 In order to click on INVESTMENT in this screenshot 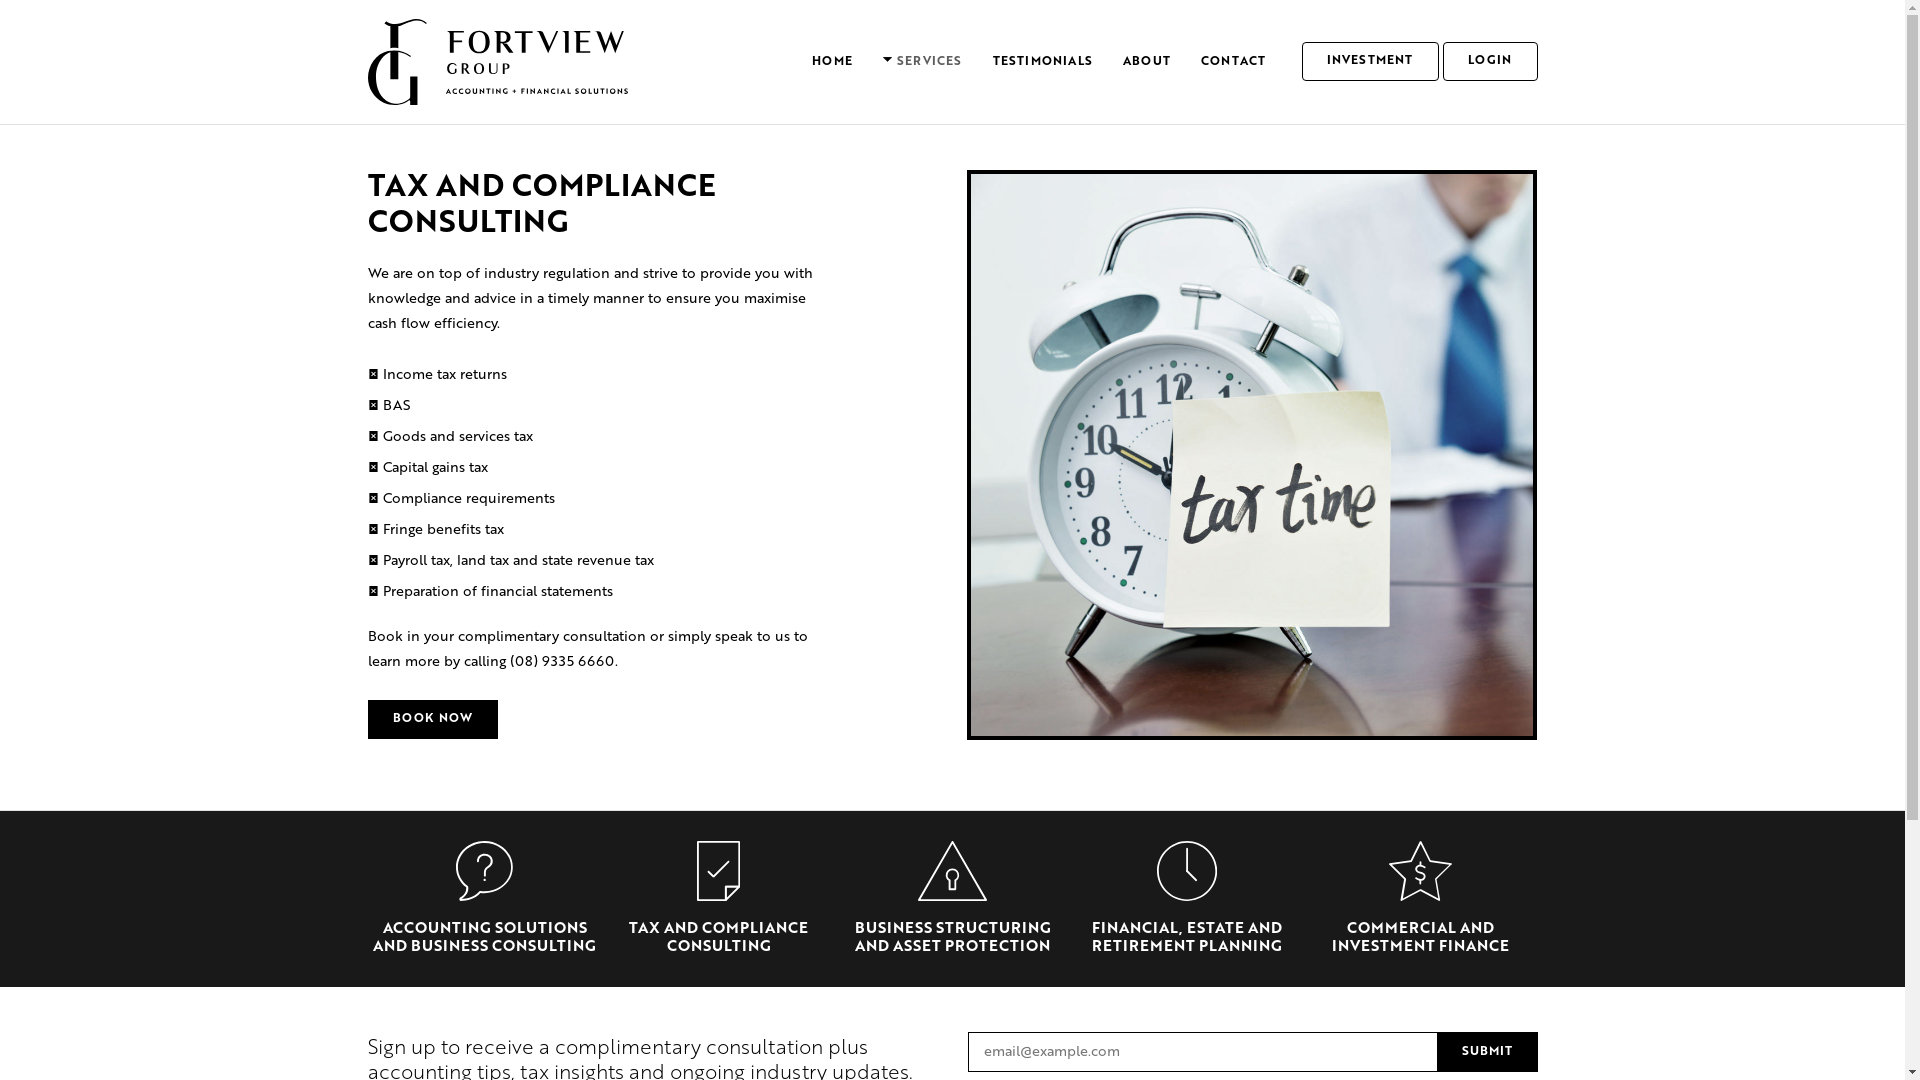, I will do `click(1370, 62)`.